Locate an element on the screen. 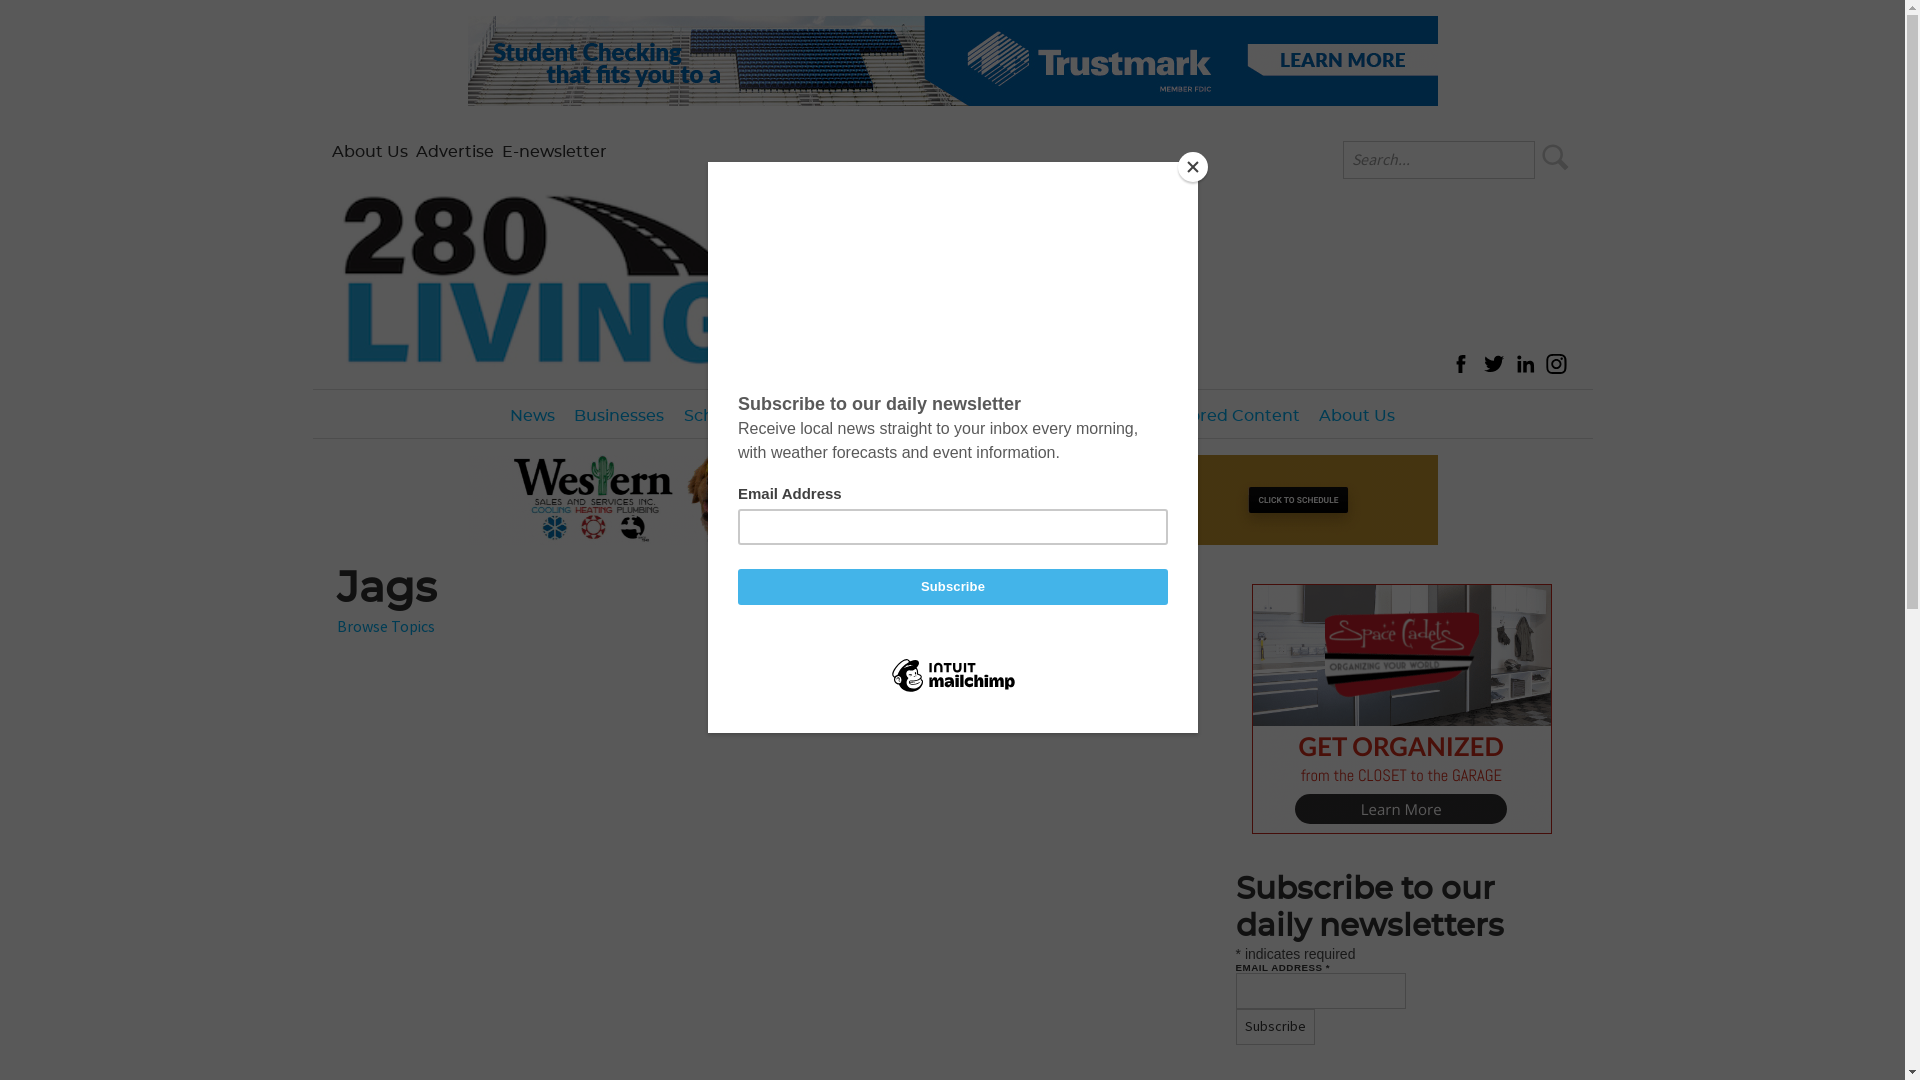 The width and height of the screenshot is (1920, 1080). Businesses is located at coordinates (620, 414).